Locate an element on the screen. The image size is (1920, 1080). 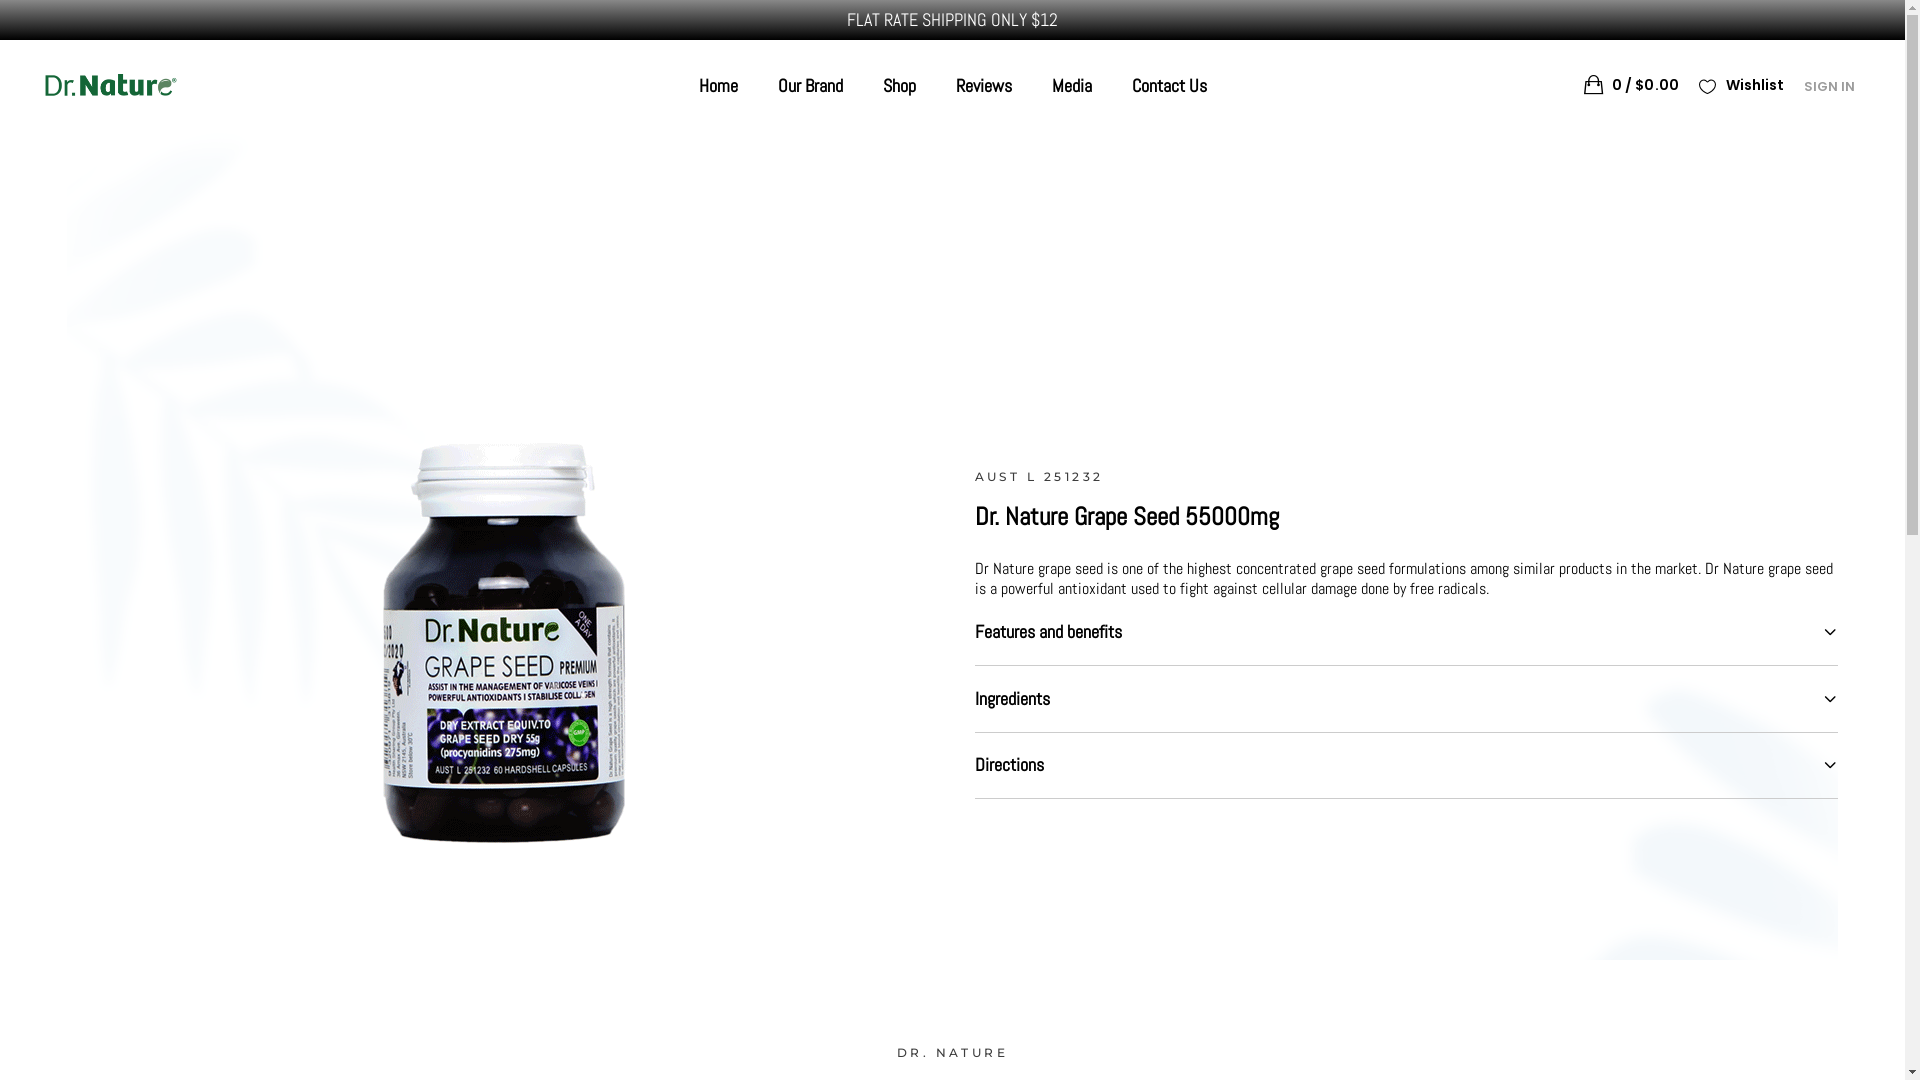
Contact Us is located at coordinates (1170, 86).